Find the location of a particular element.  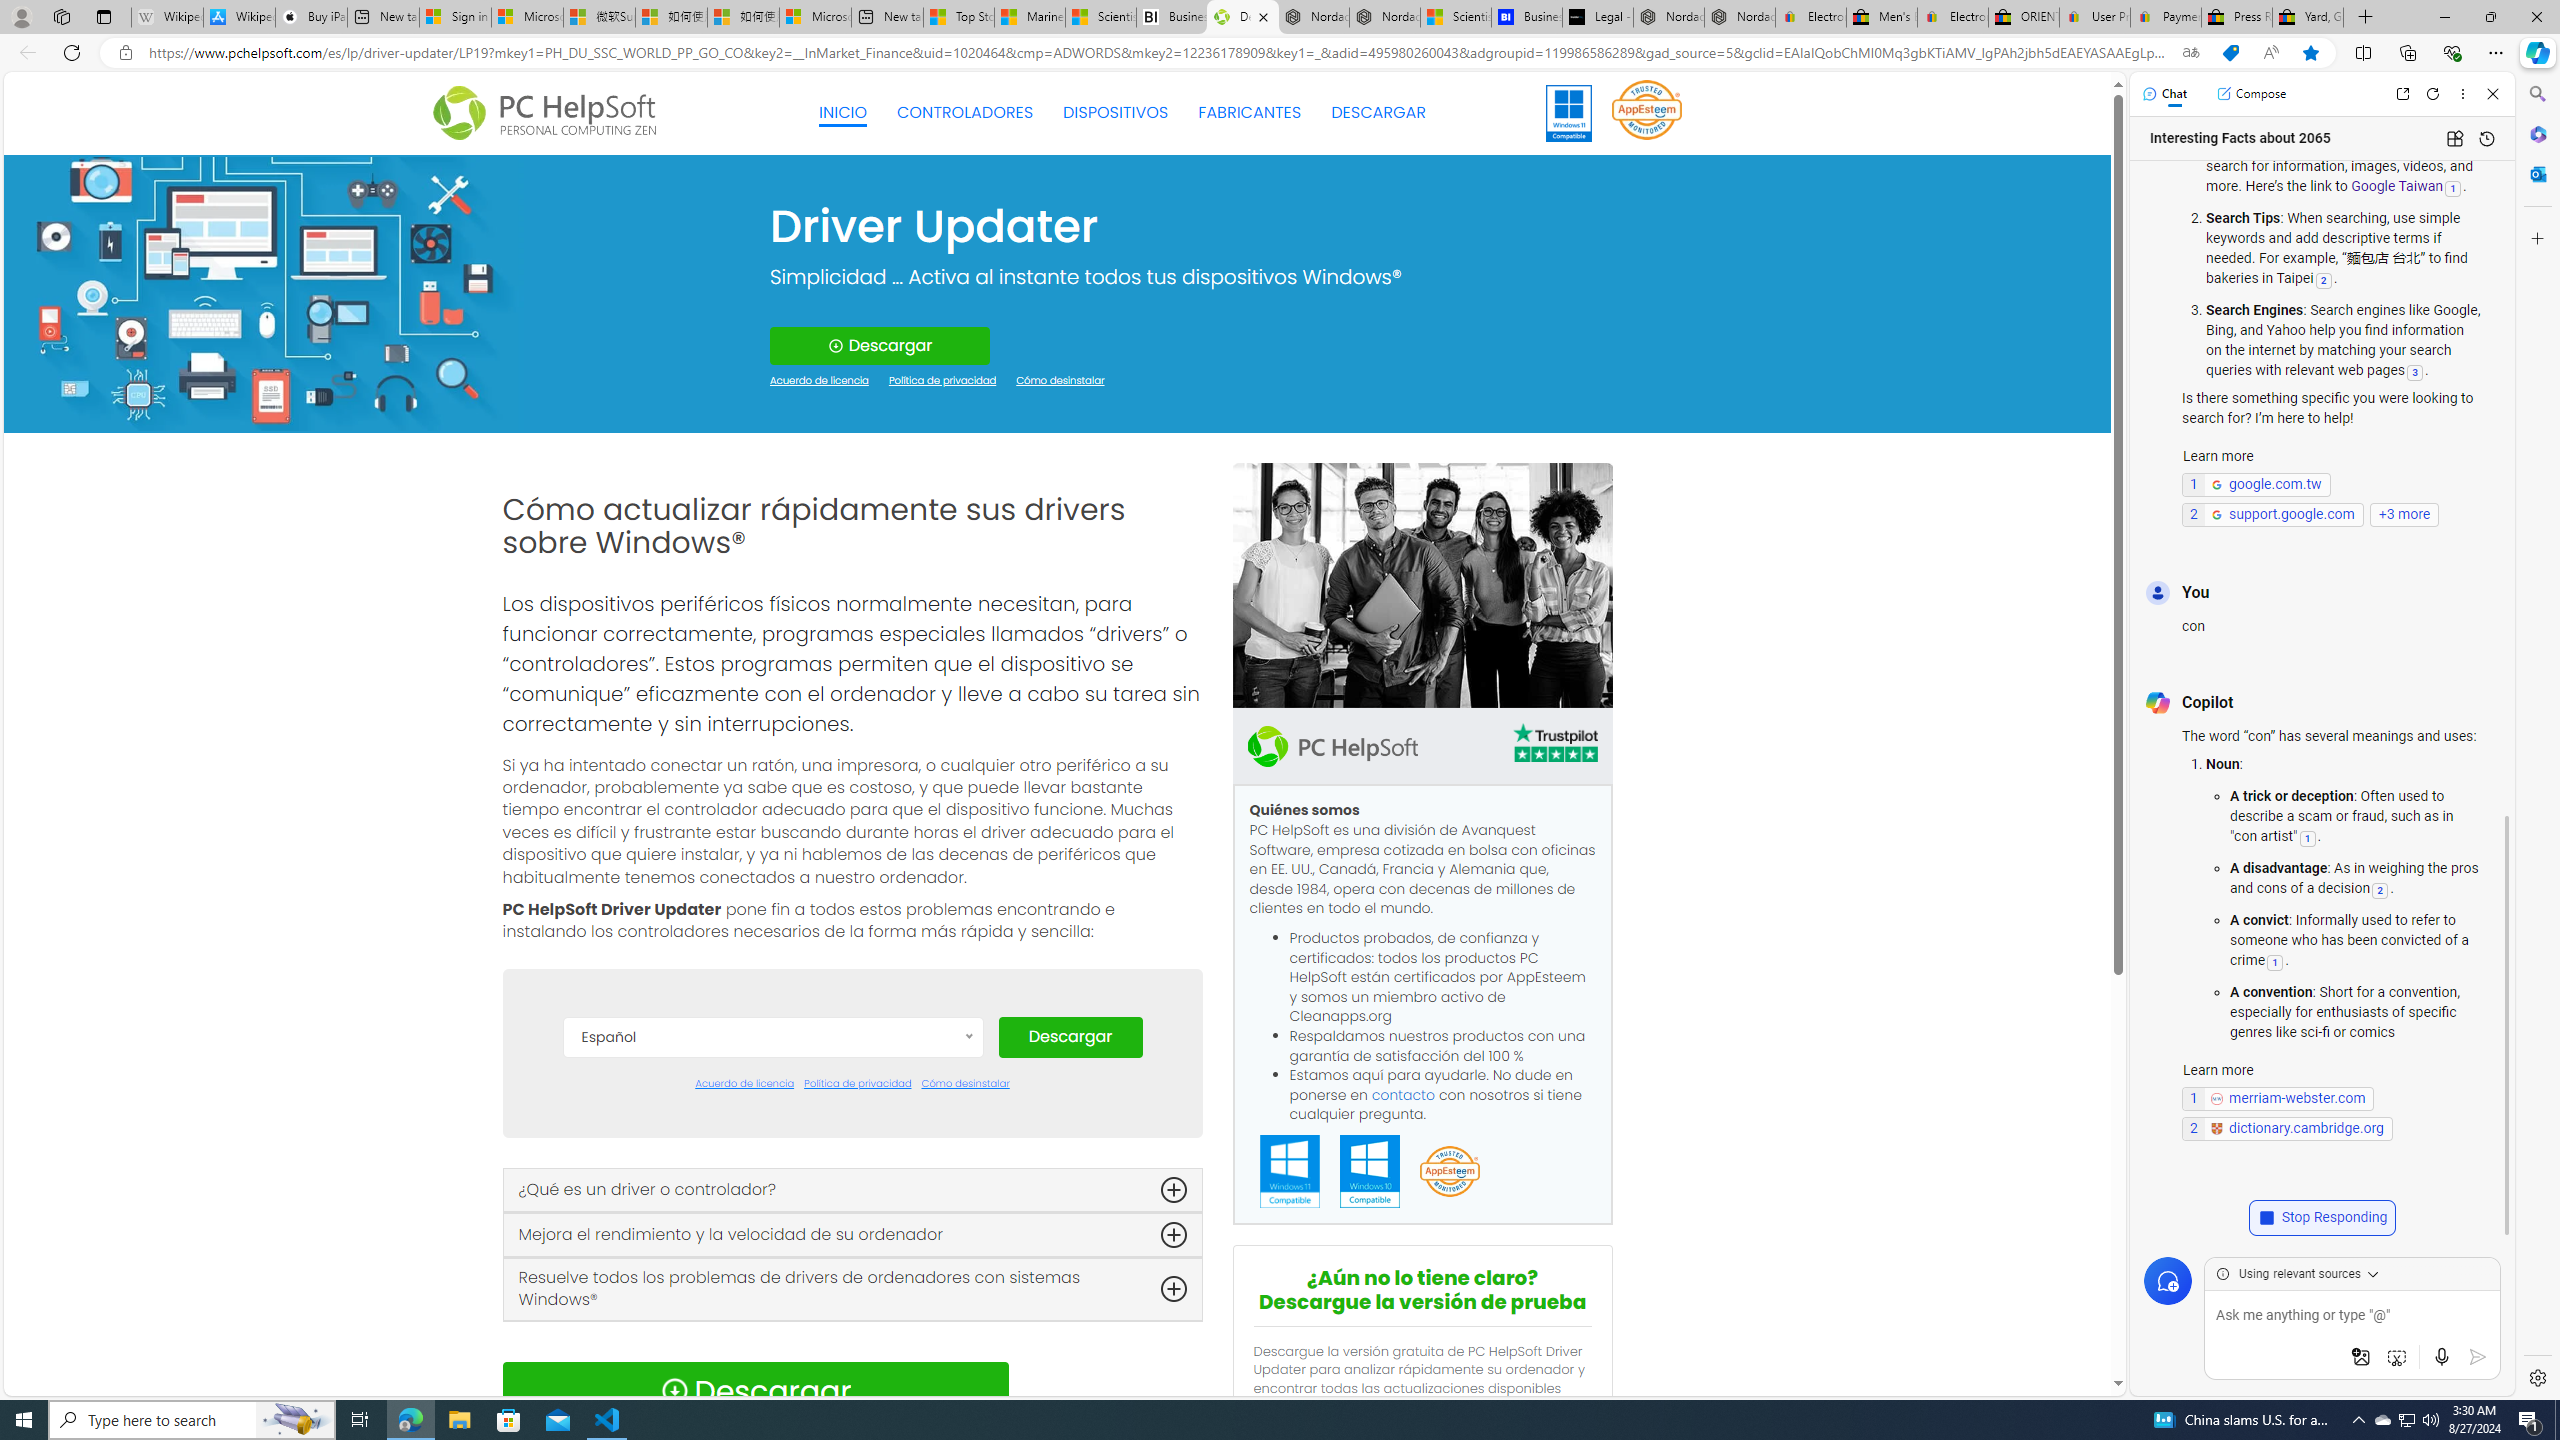

DISPOSITIVOS is located at coordinates (1116, 112).